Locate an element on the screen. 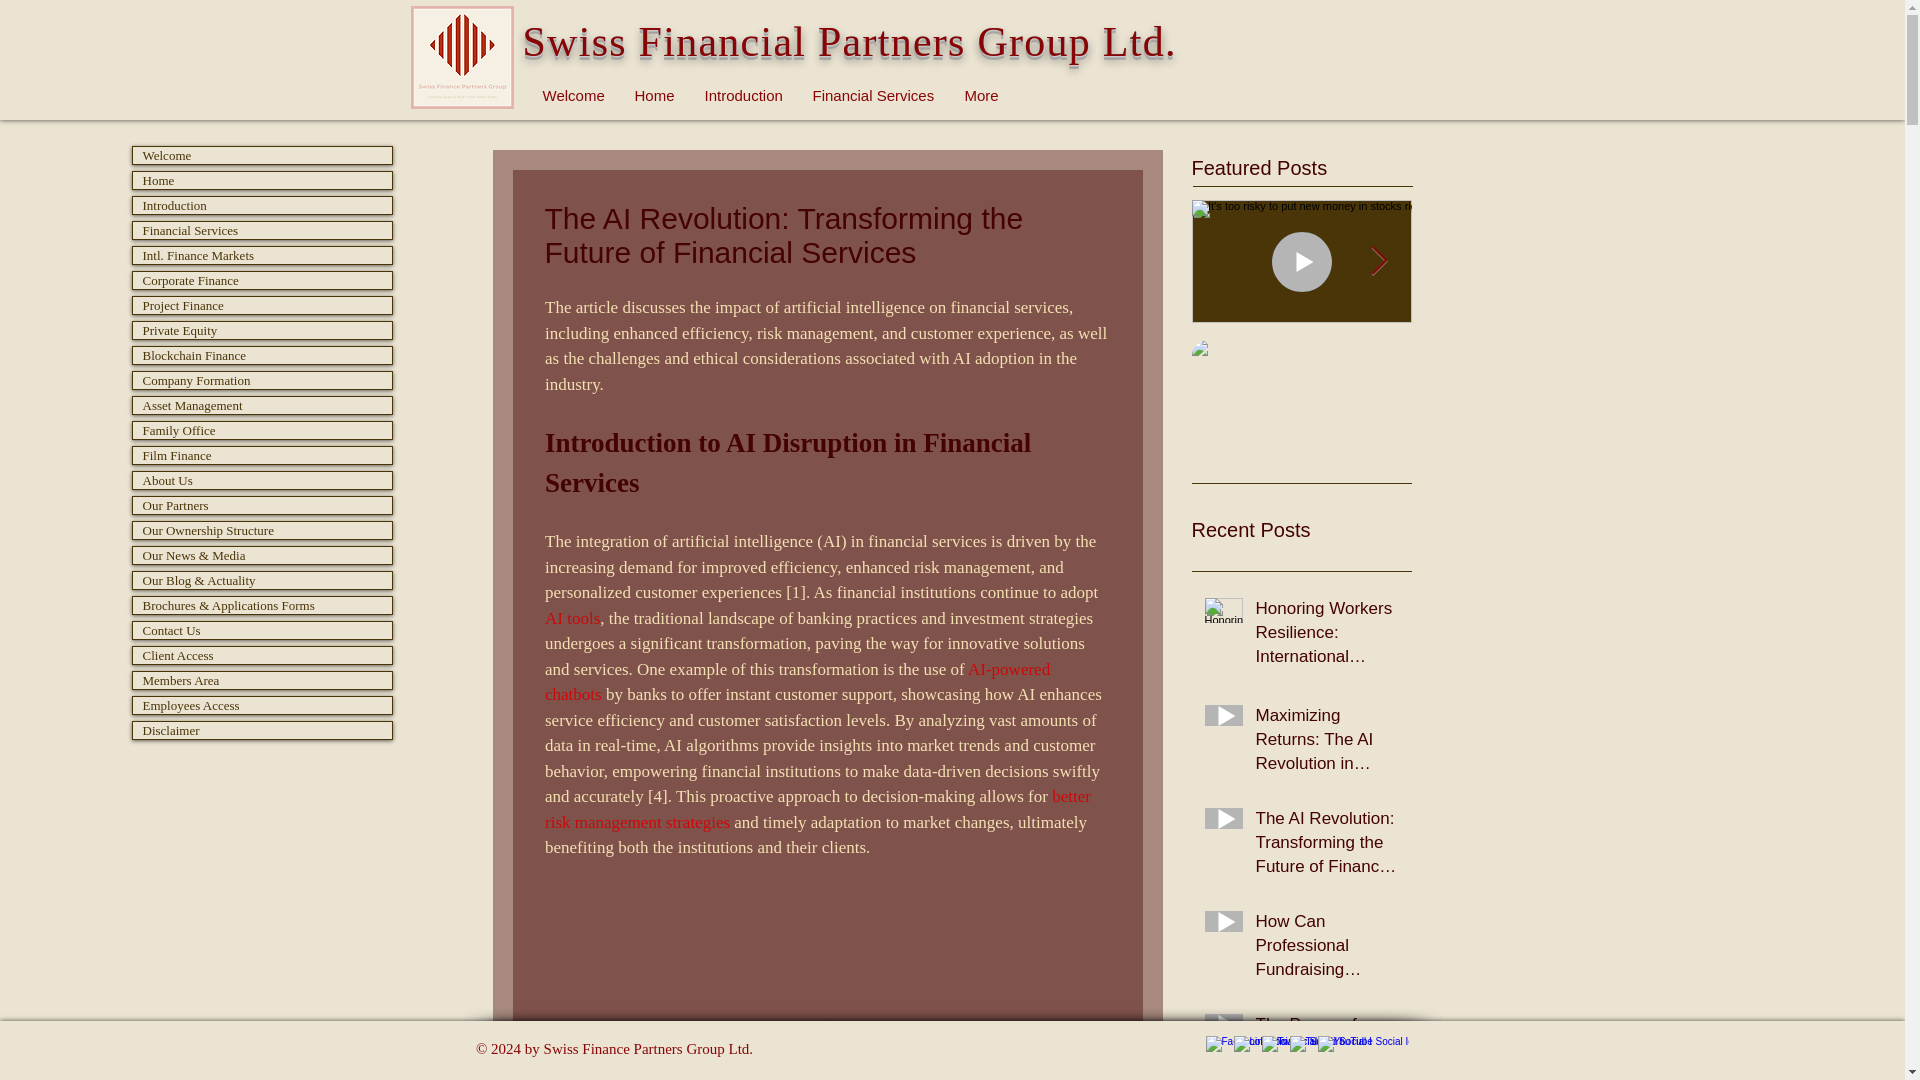 This screenshot has width=1920, height=1080. SFP Group is located at coordinates (1484, 349).